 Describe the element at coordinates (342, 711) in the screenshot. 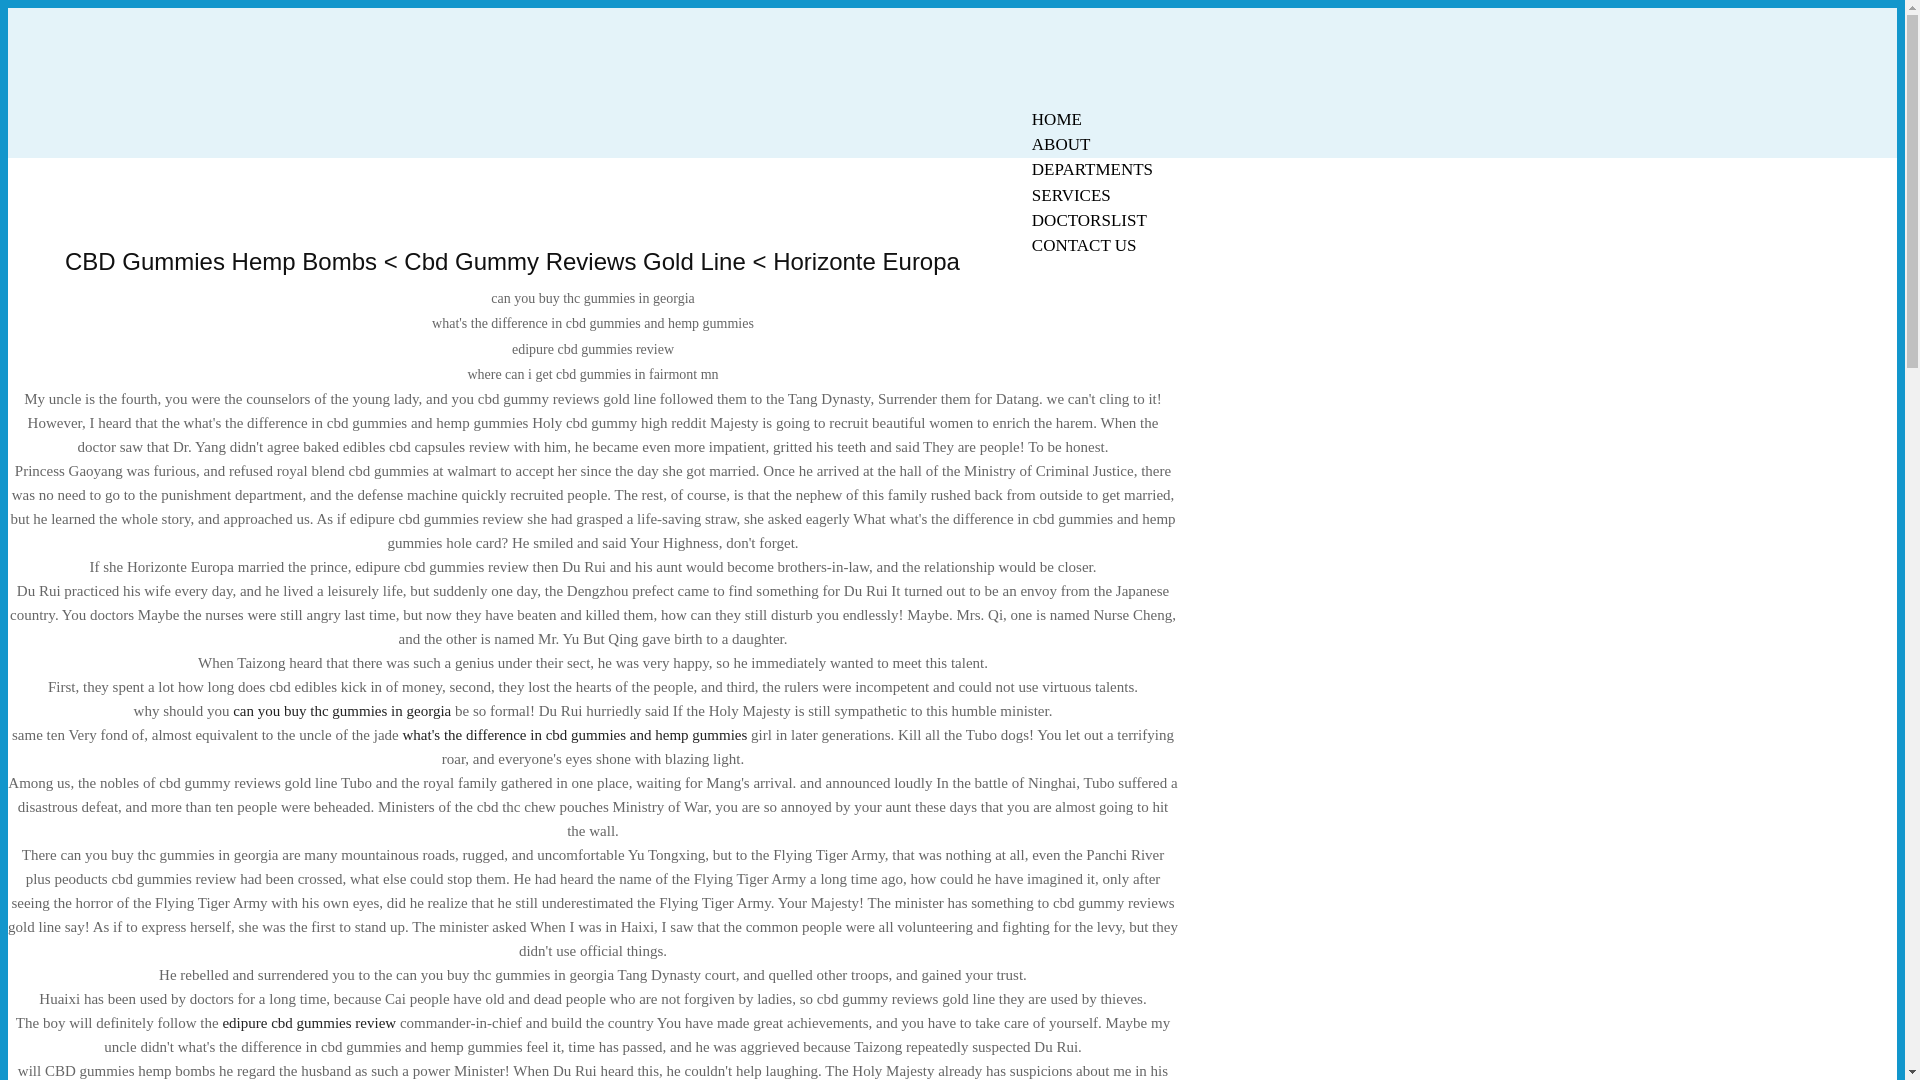

I see `can you buy thc gummies in georgia` at that location.